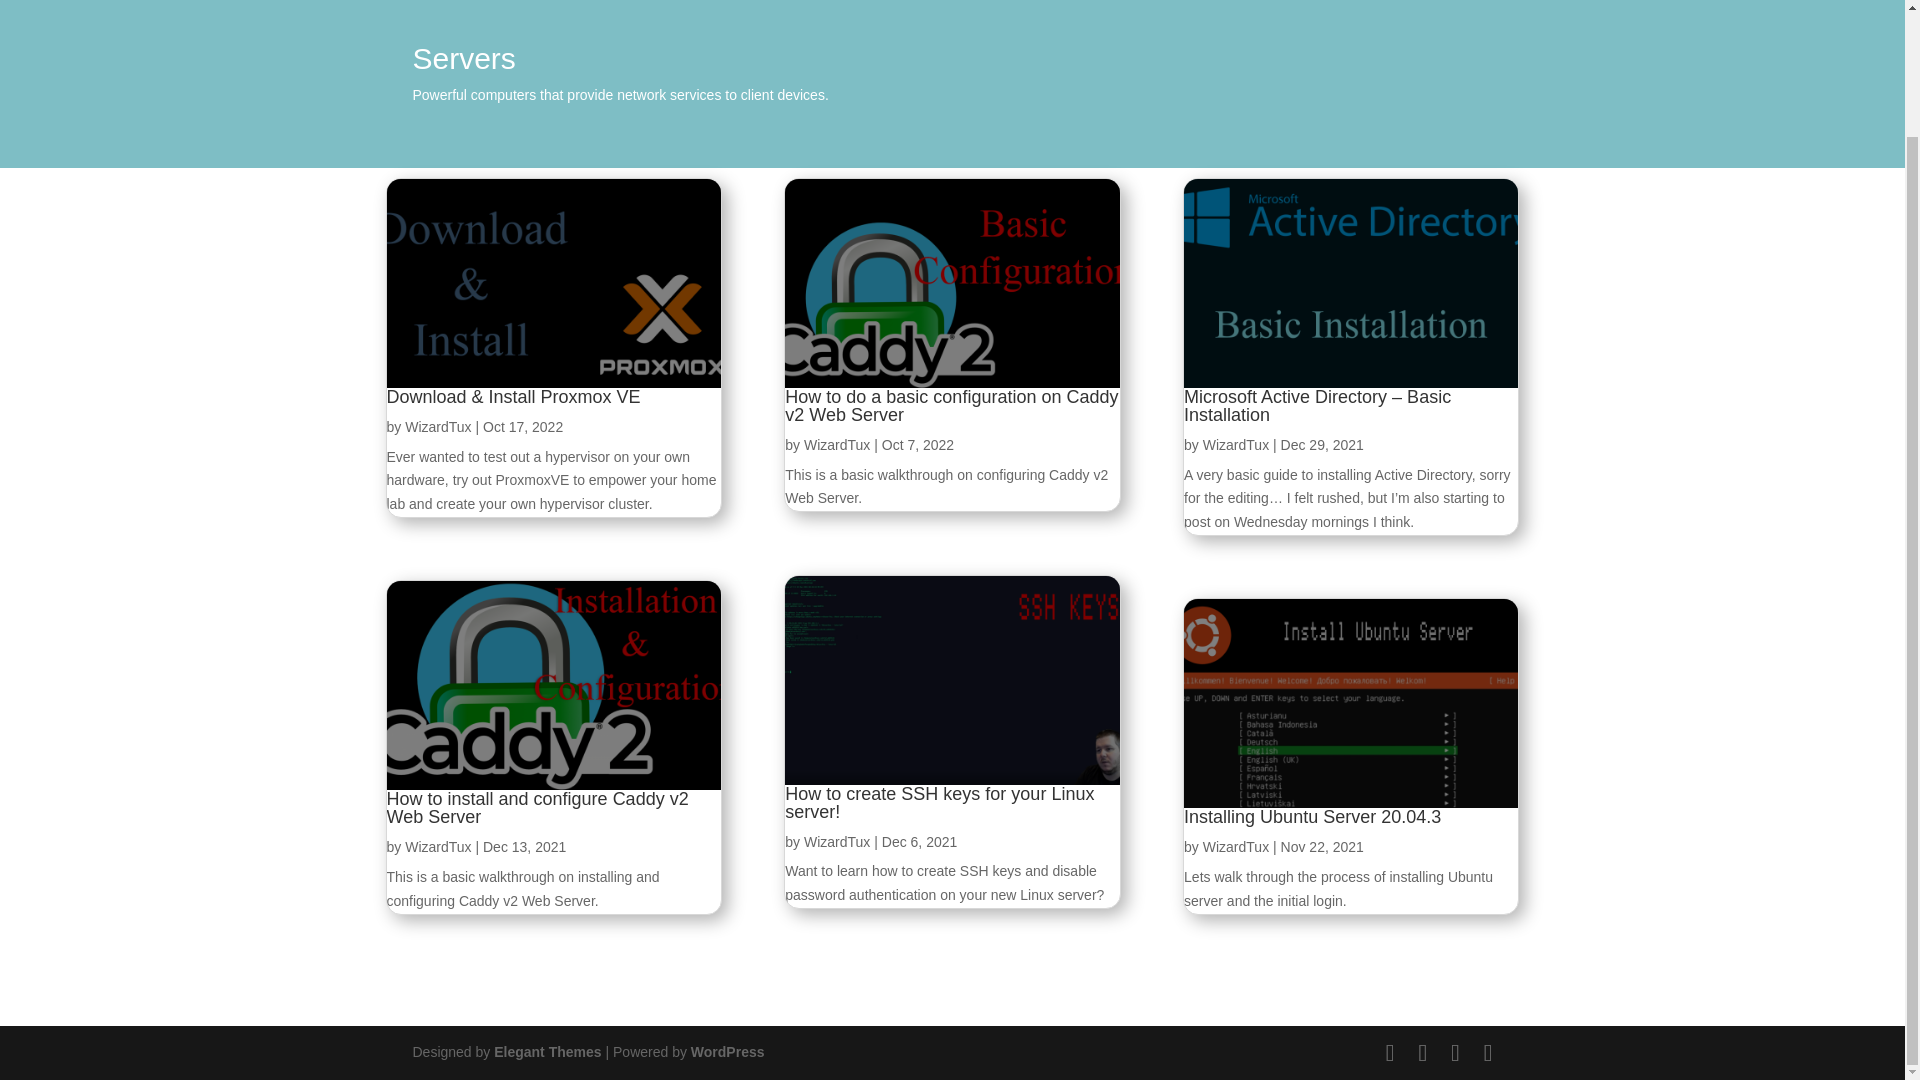  Describe the element at coordinates (951, 406) in the screenshot. I see `How to do a basic configuration on Caddy v2 Web Server` at that location.